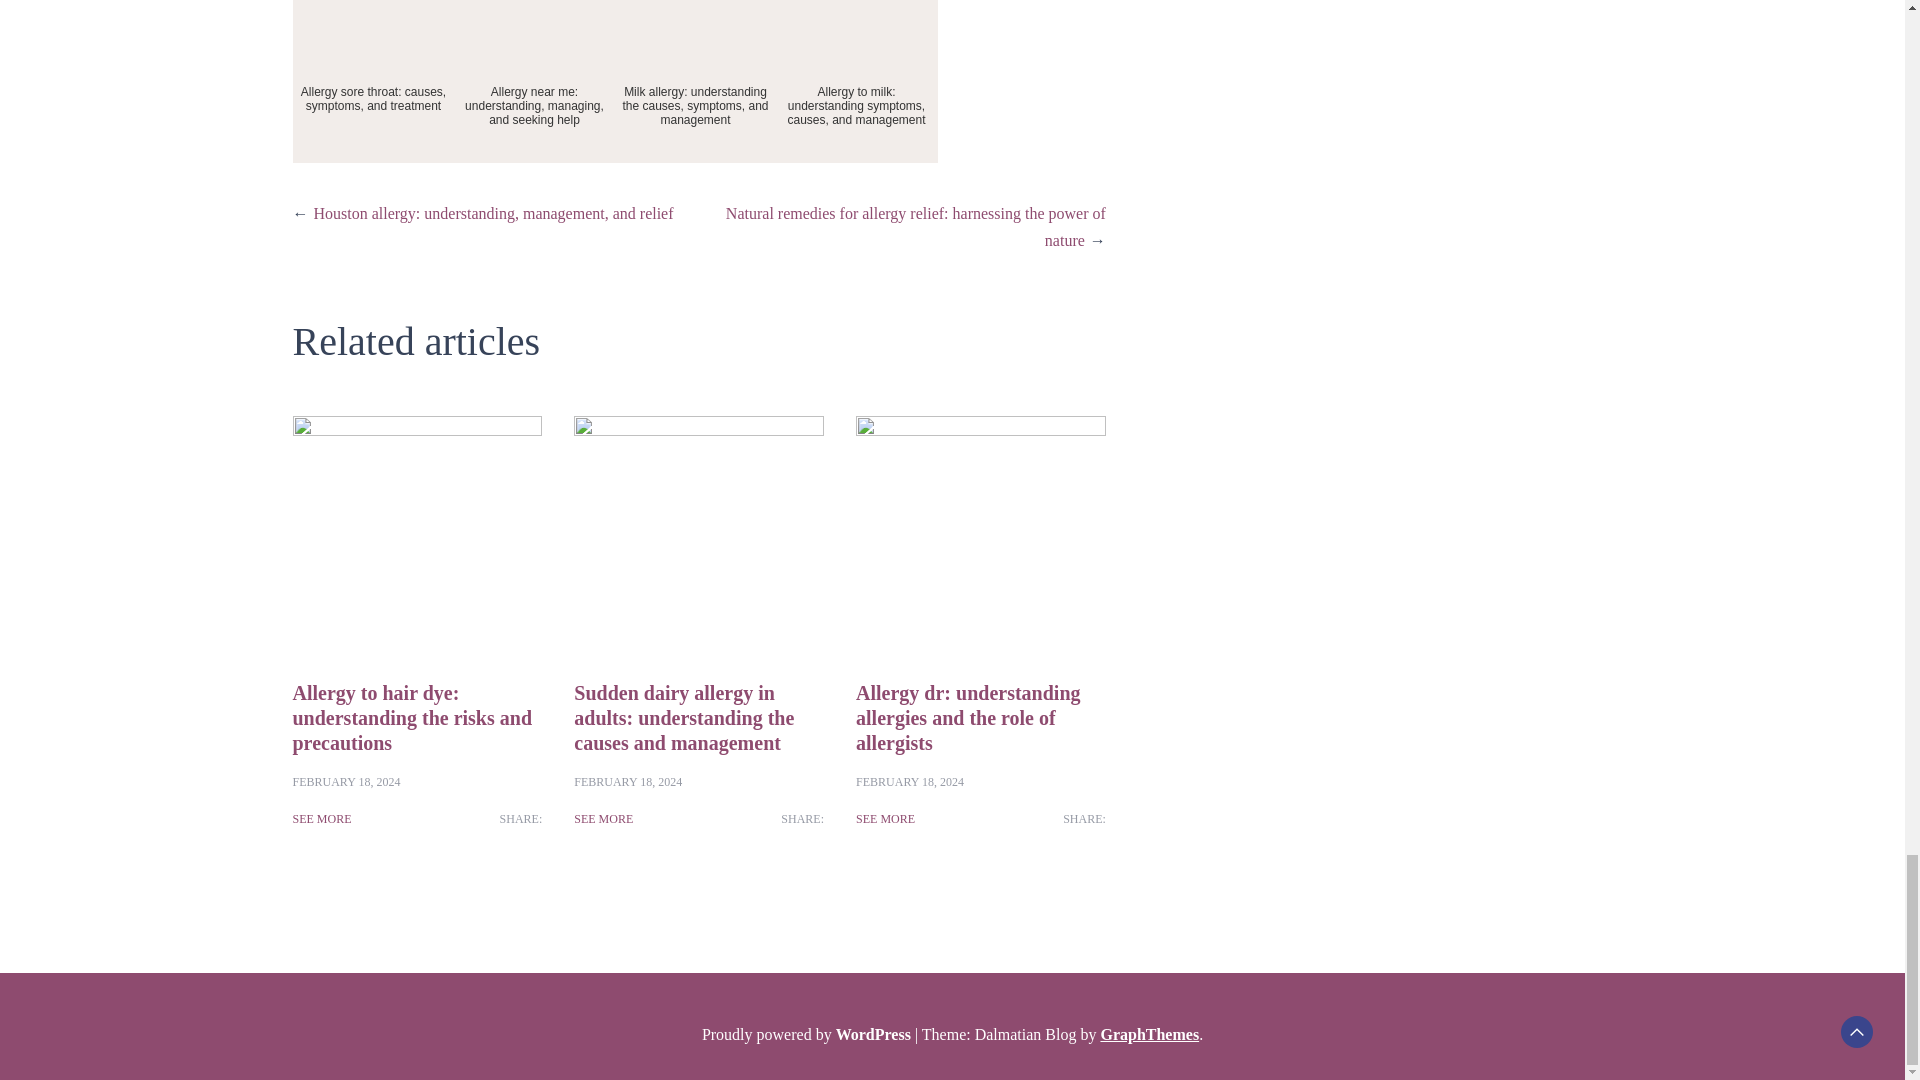 This screenshot has height=1080, width=1920. What do you see at coordinates (411, 717) in the screenshot?
I see `Allergy to hair dye: understanding the risks and precautions` at bounding box center [411, 717].